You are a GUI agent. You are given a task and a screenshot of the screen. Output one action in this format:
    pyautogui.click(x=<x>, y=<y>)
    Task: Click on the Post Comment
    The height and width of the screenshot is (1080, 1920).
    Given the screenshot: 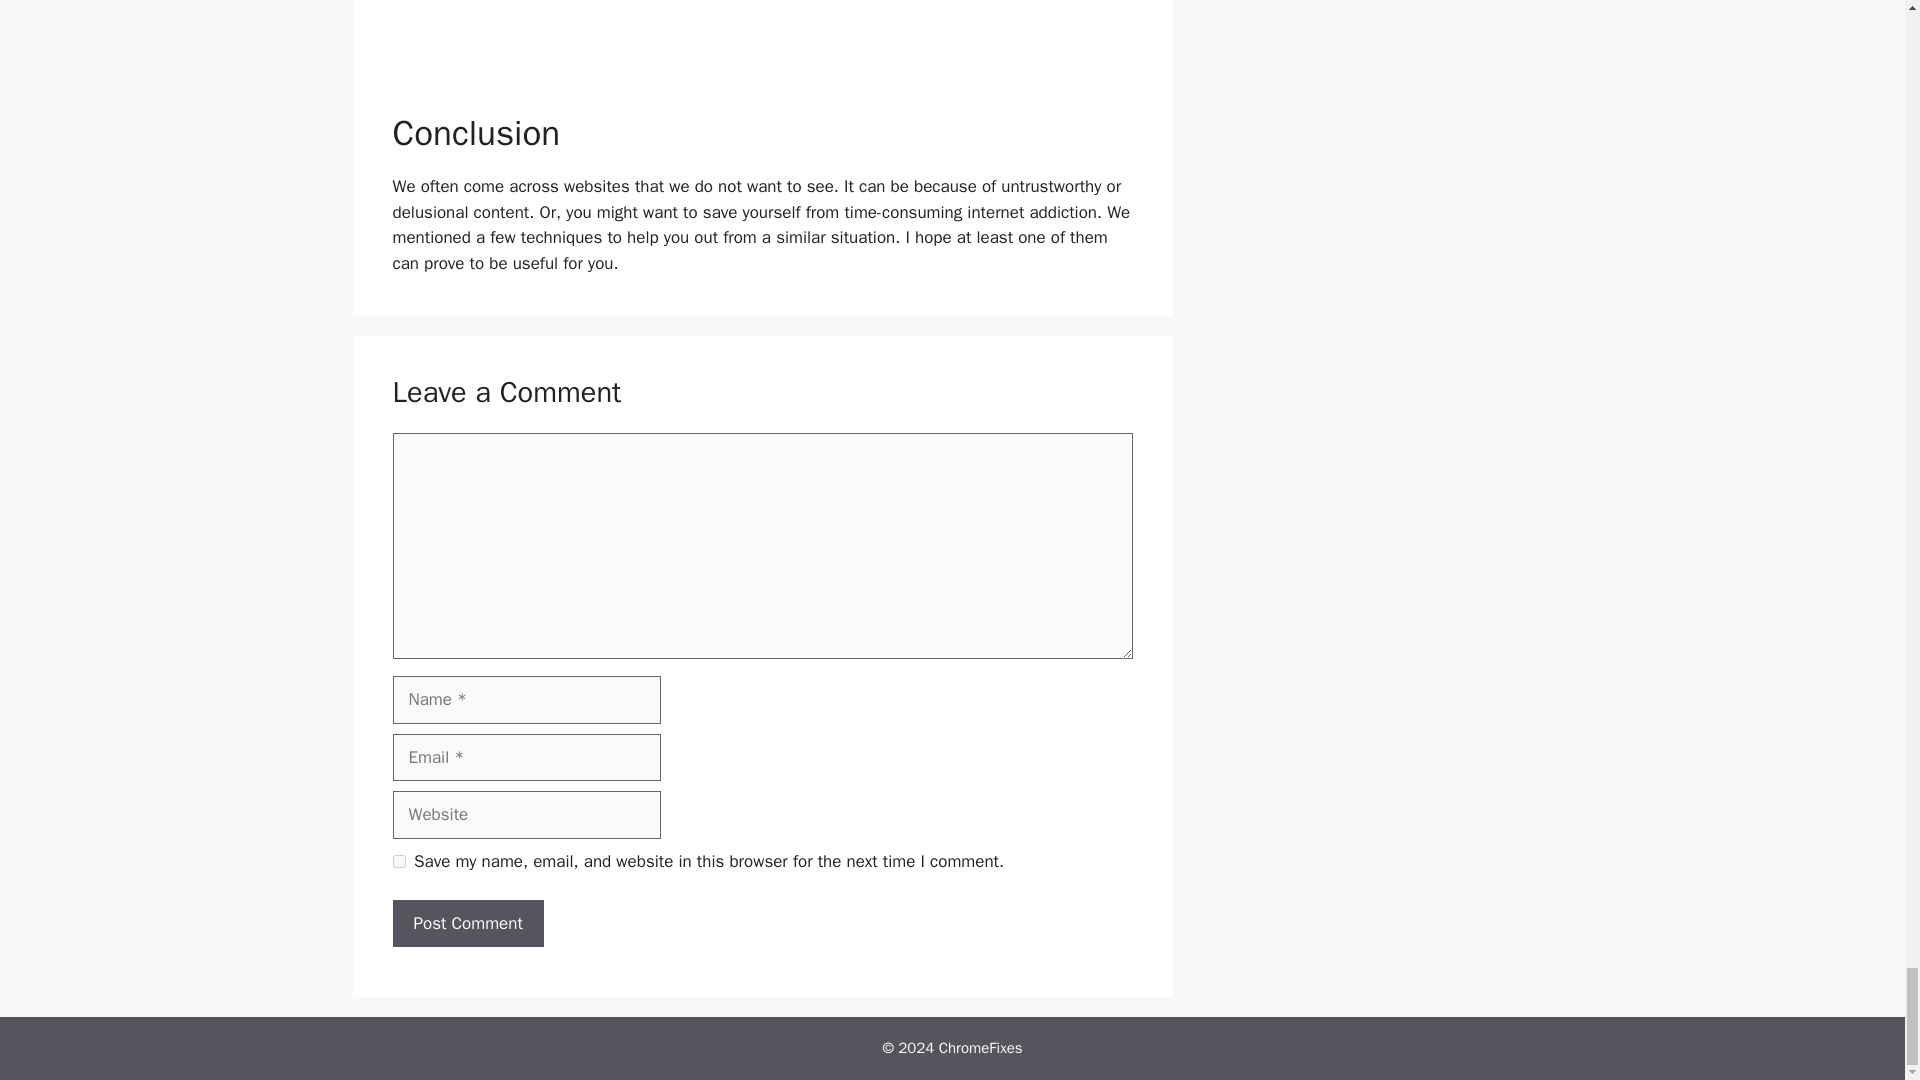 What is the action you would take?
    pyautogui.click(x=467, y=924)
    